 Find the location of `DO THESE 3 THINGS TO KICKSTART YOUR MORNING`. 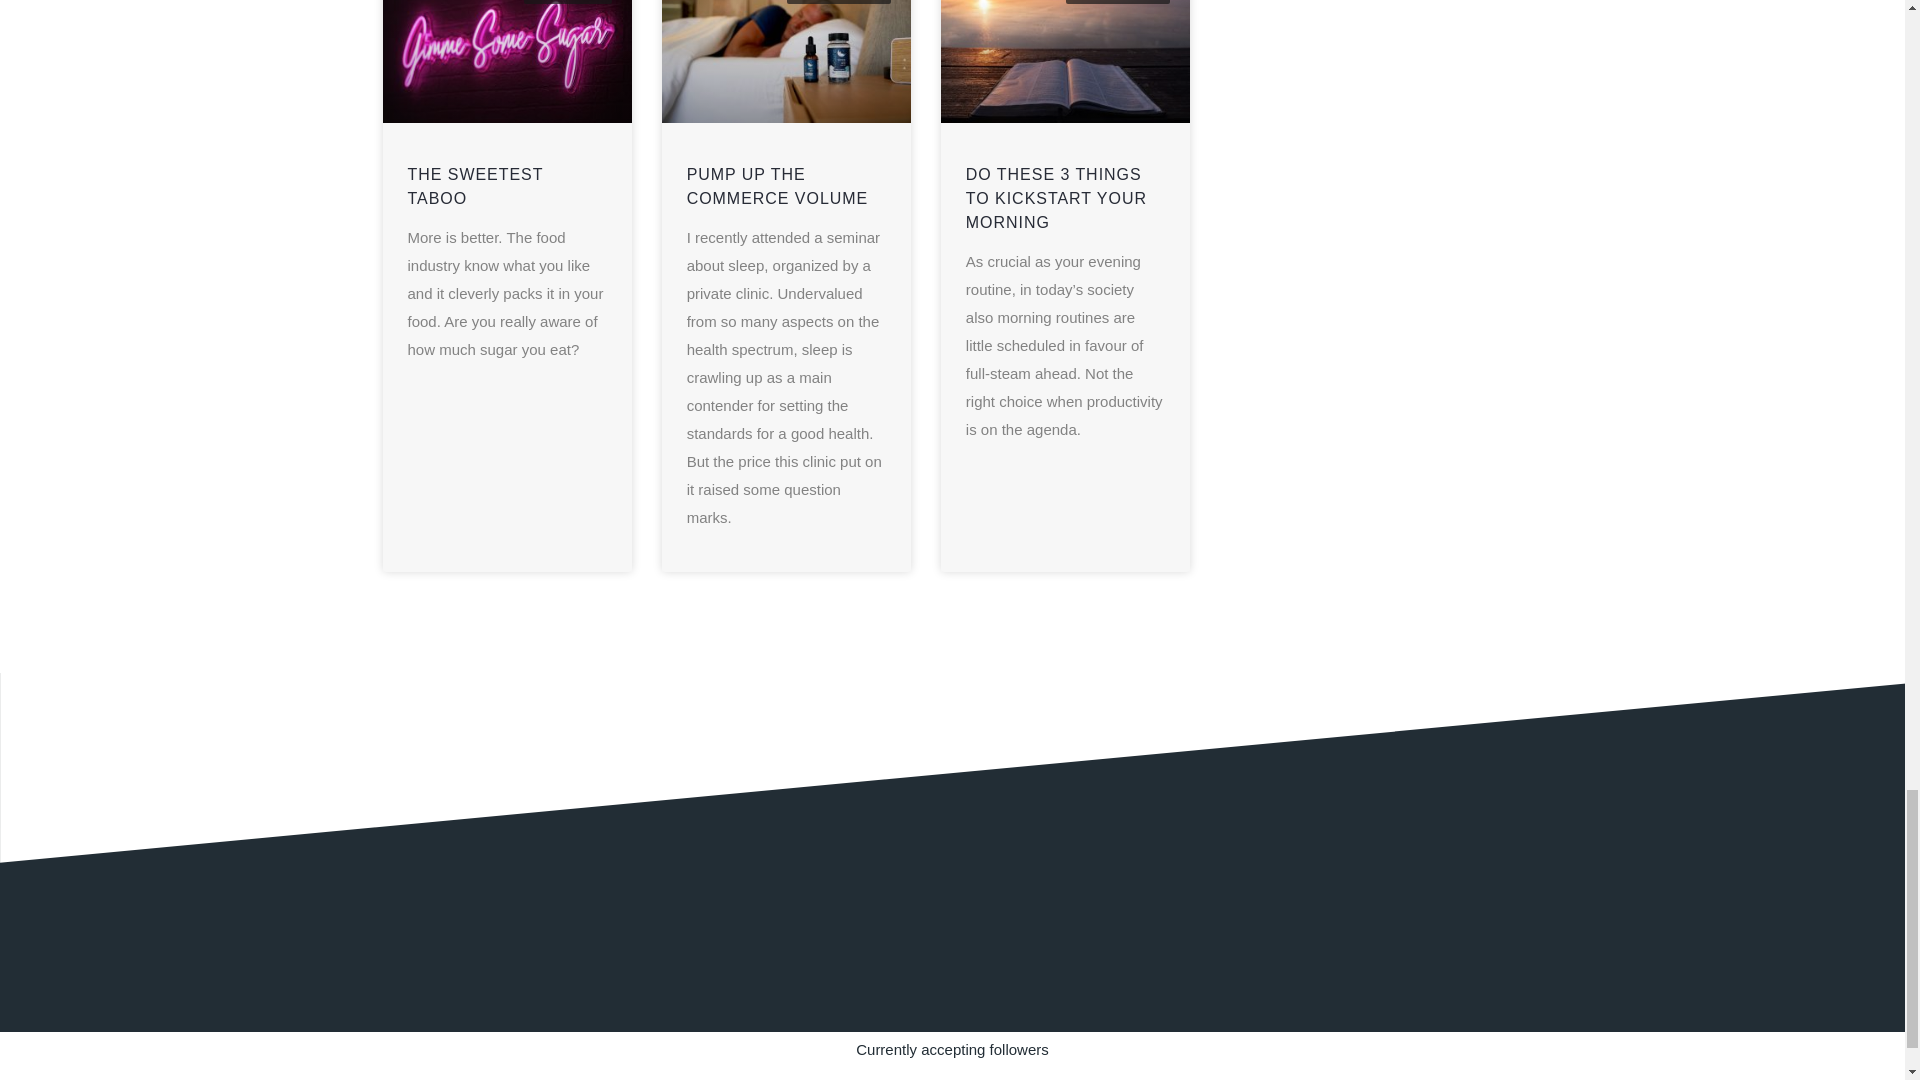

DO THESE 3 THINGS TO KICKSTART YOUR MORNING is located at coordinates (1056, 198).